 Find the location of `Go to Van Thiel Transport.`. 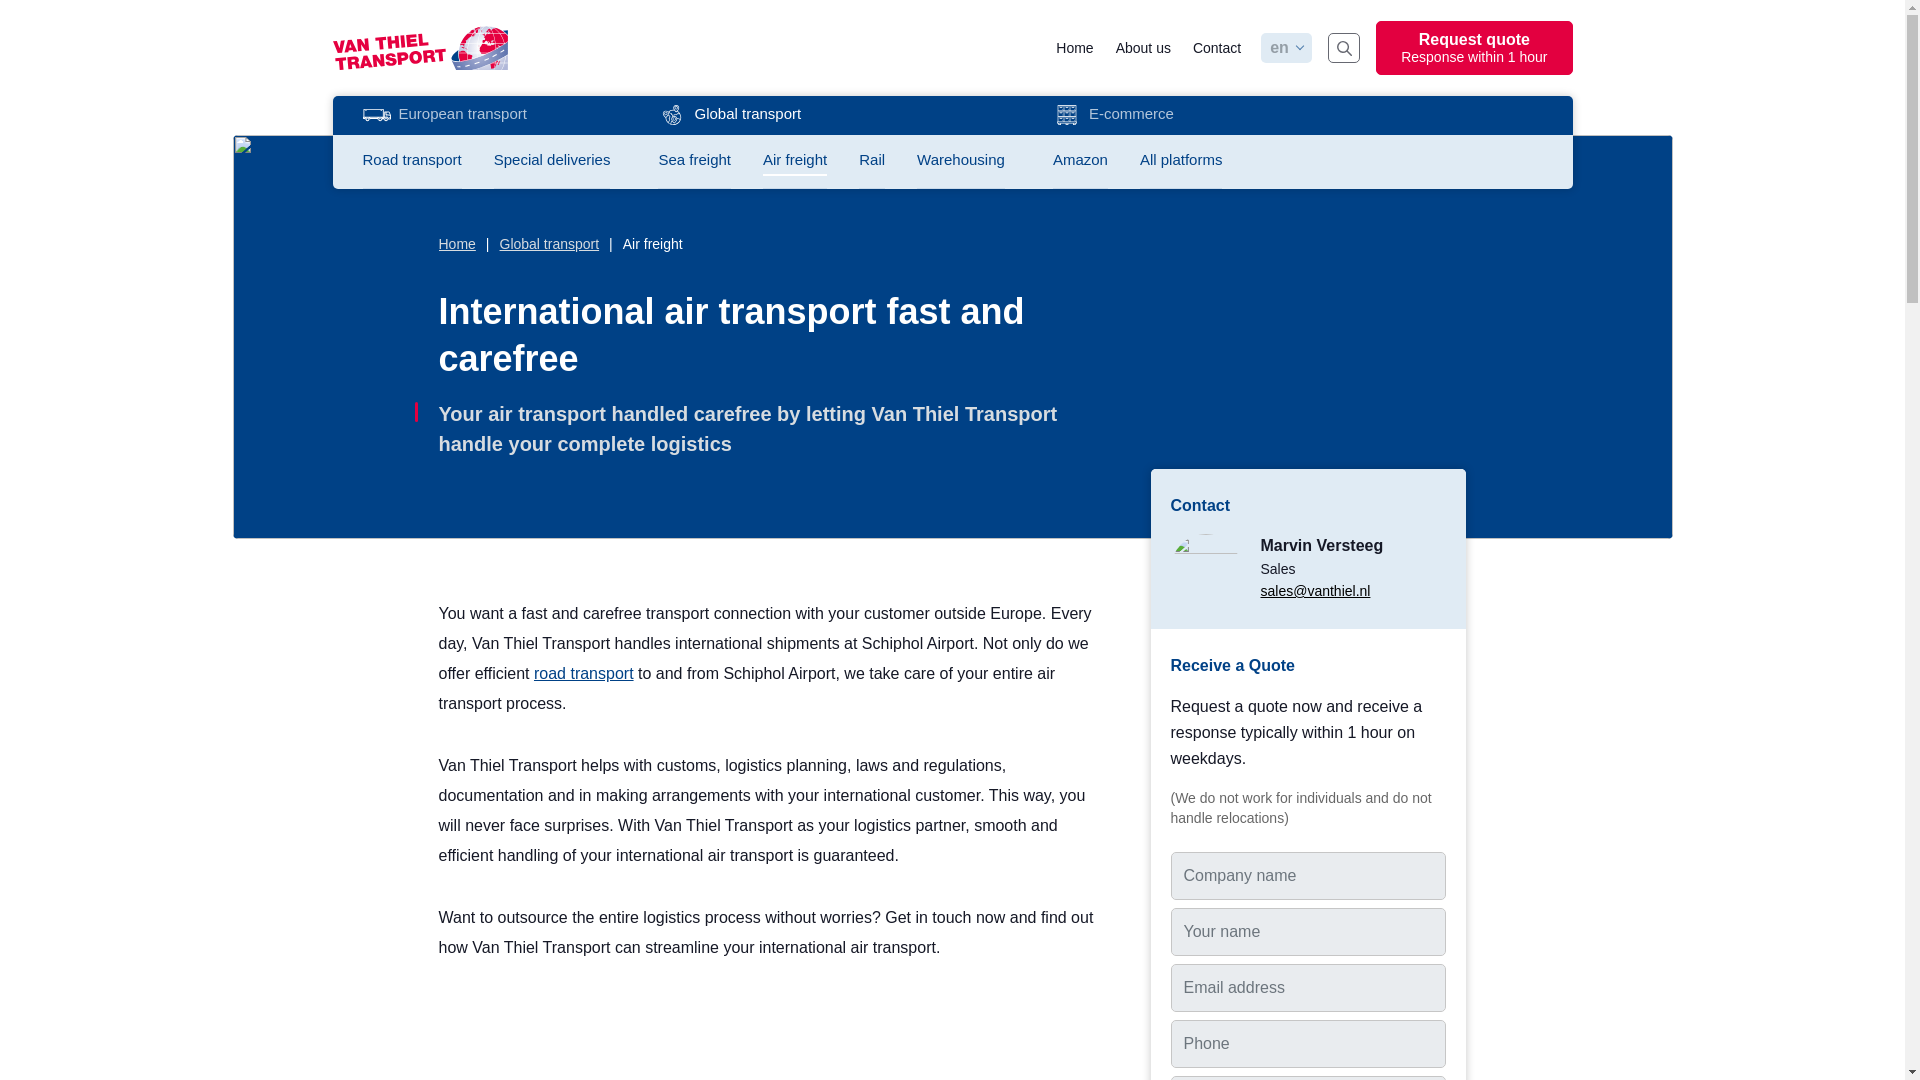

Go to Van Thiel Transport. is located at coordinates (1474, 47).